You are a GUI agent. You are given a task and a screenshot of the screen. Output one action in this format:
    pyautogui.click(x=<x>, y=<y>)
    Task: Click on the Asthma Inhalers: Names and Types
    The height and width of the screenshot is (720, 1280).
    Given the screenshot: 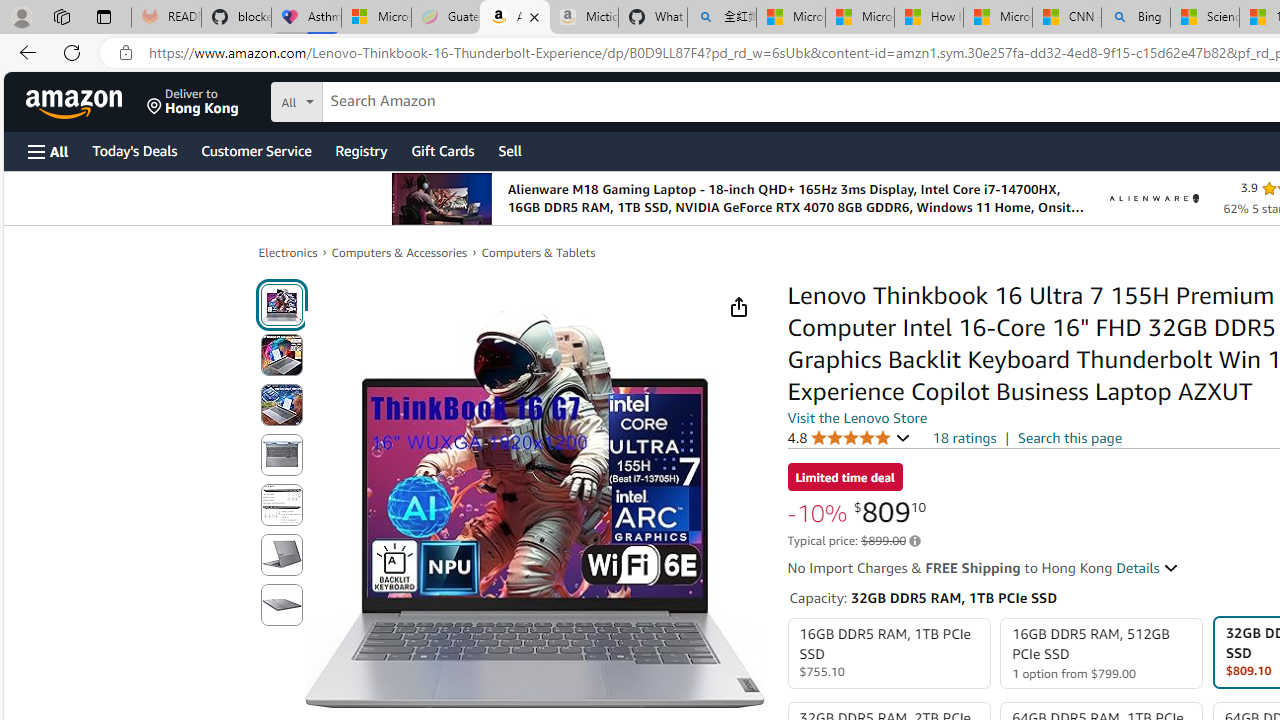 What is the action you would take?
    pyautogui.click(x=306, y=18)
    